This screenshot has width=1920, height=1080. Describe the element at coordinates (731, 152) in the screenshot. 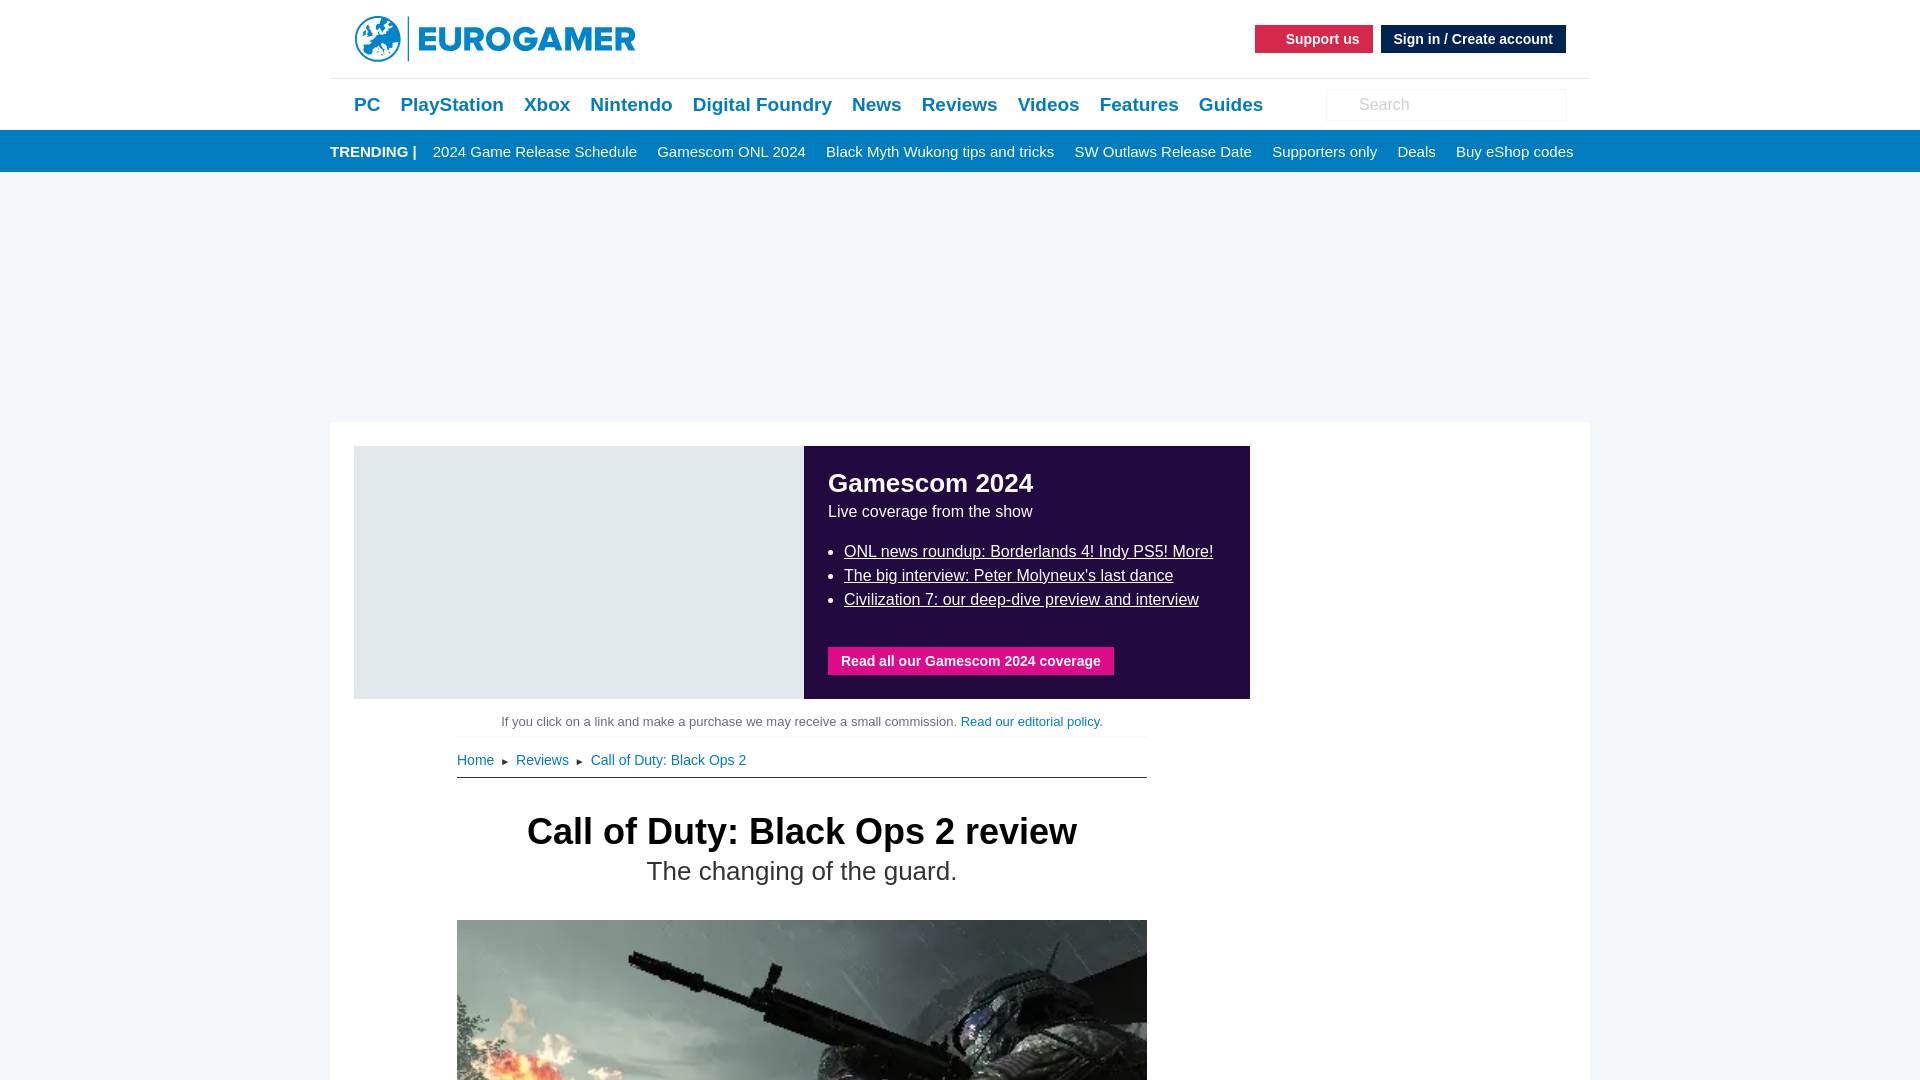

I see `Gamescom ONL 2024` at that location.